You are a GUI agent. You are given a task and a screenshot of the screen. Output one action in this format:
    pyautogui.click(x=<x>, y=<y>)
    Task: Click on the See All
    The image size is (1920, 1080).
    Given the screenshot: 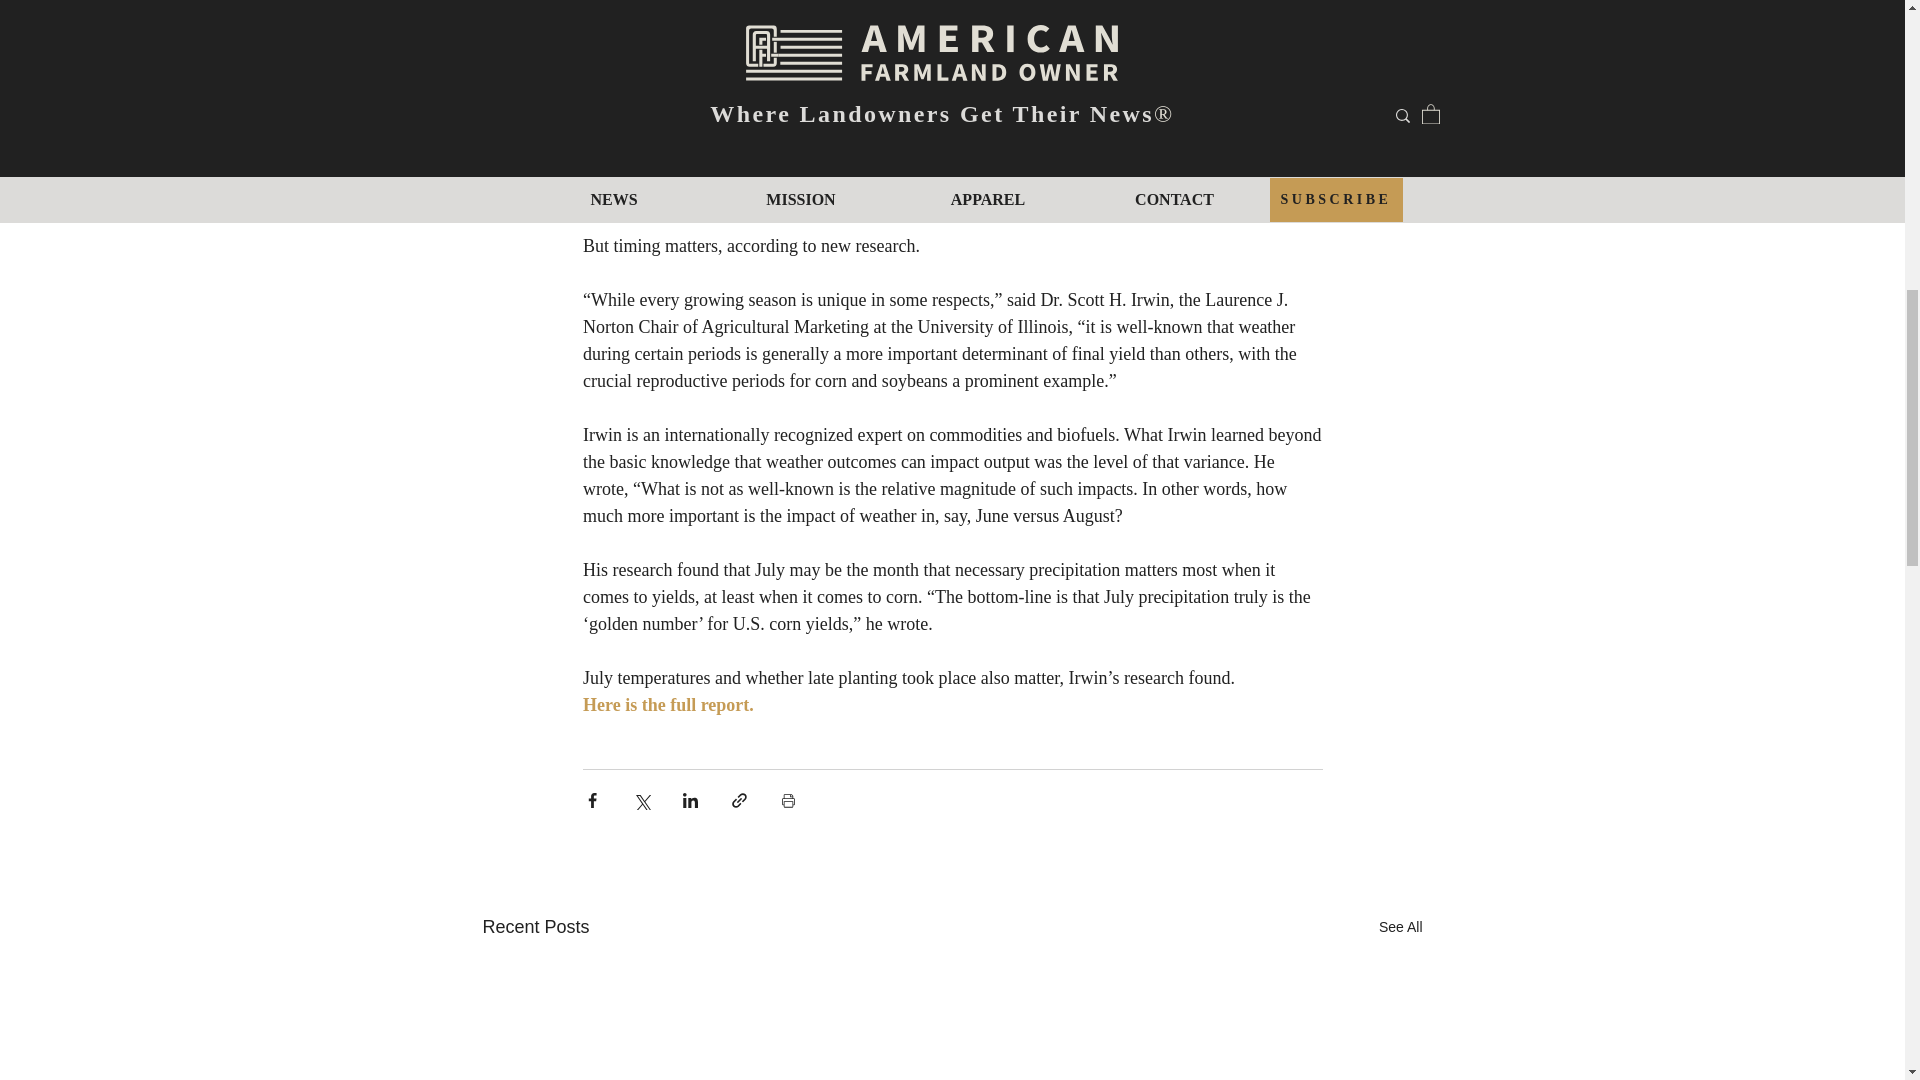 What is the action you would take?
    pyautogui.click(x=1400, y=926)
    